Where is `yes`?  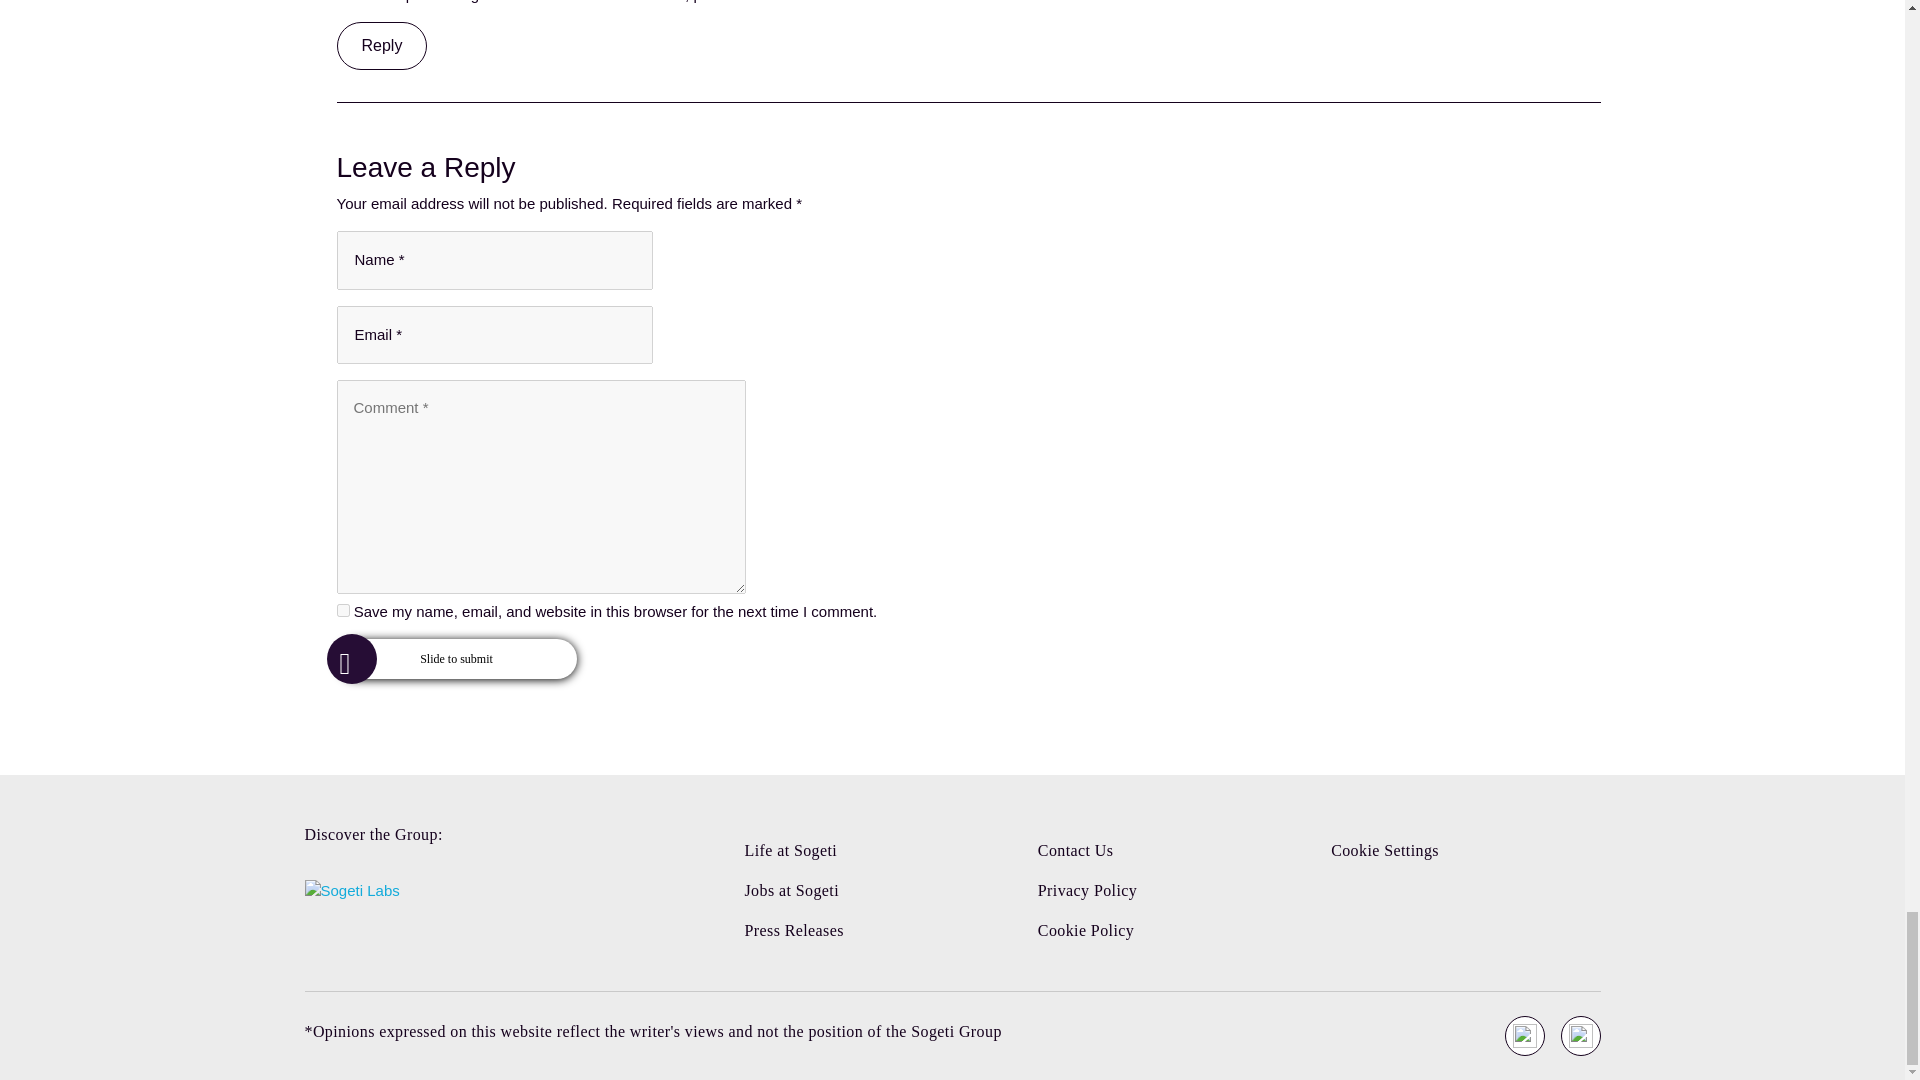
yes is located at coordinates (342, 610).